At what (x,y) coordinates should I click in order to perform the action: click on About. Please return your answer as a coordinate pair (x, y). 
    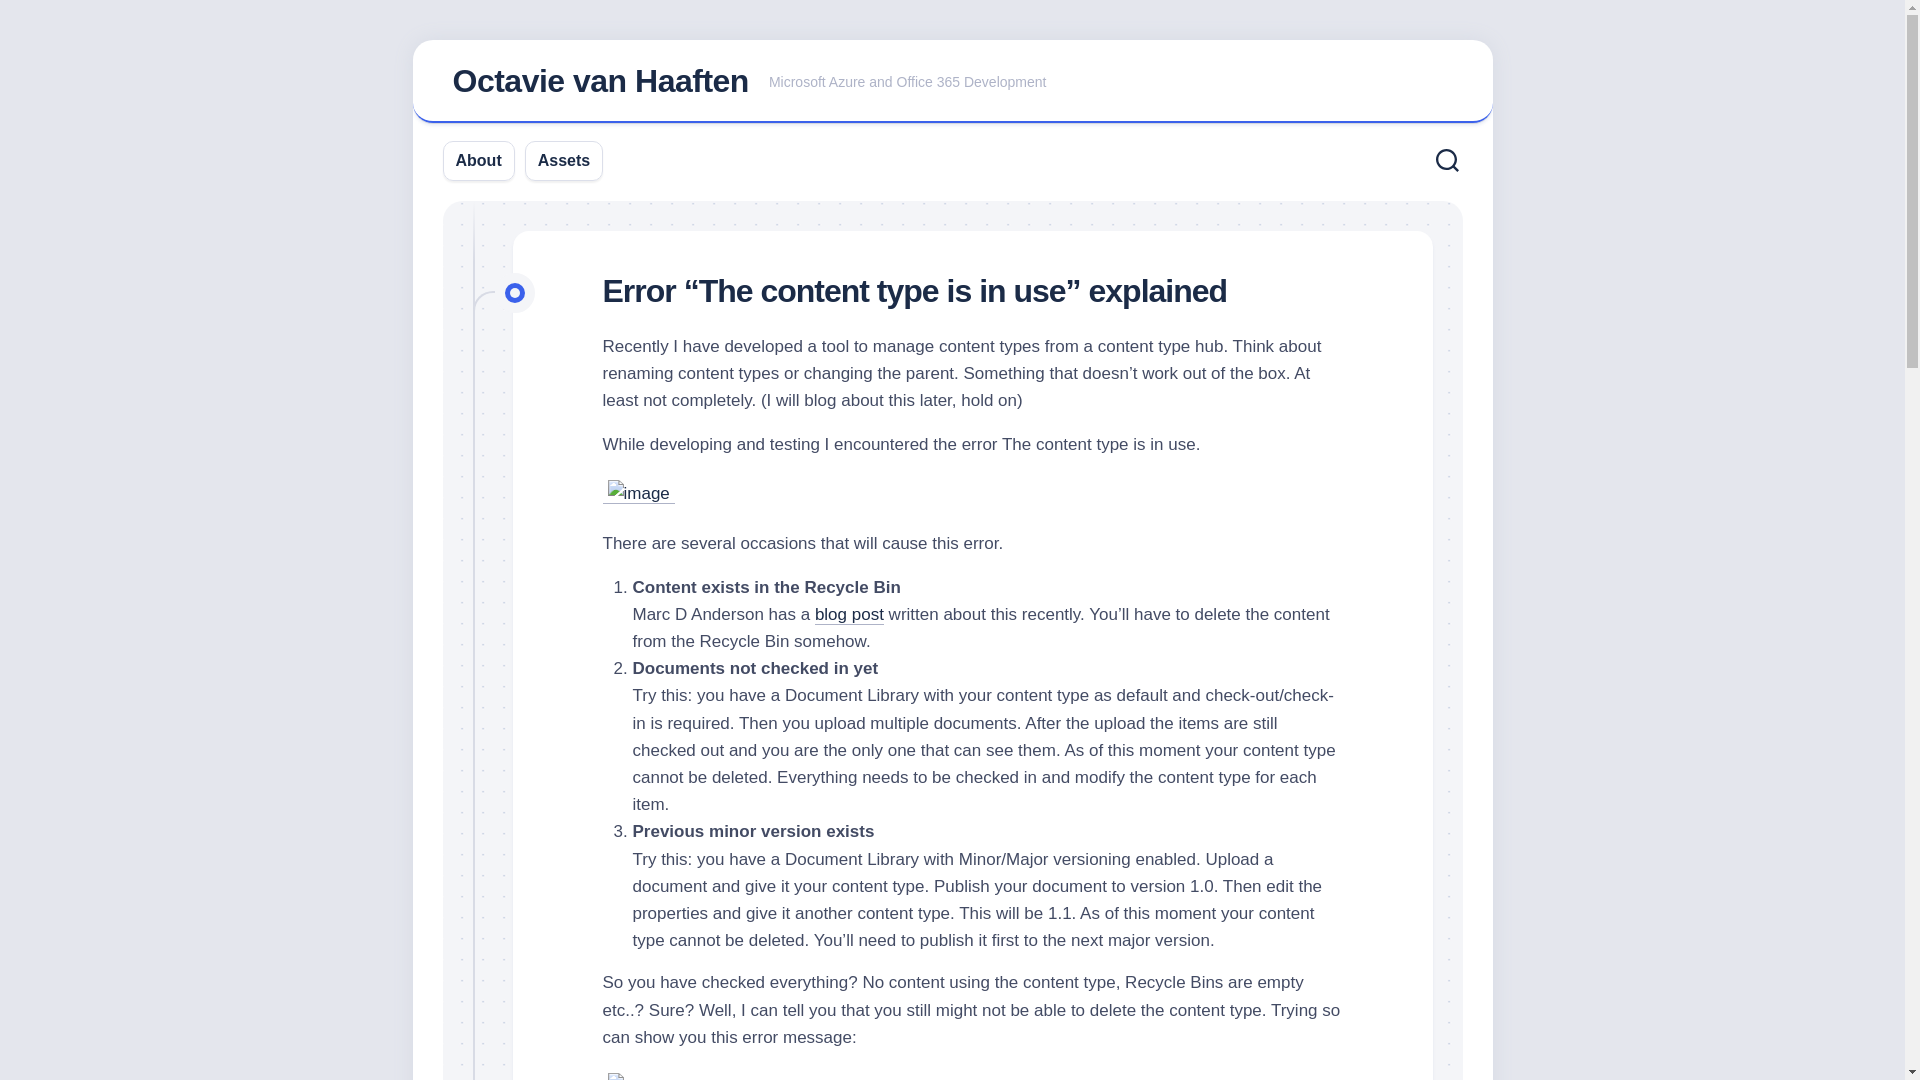
    Looking at the image, I should click on (478, 160).